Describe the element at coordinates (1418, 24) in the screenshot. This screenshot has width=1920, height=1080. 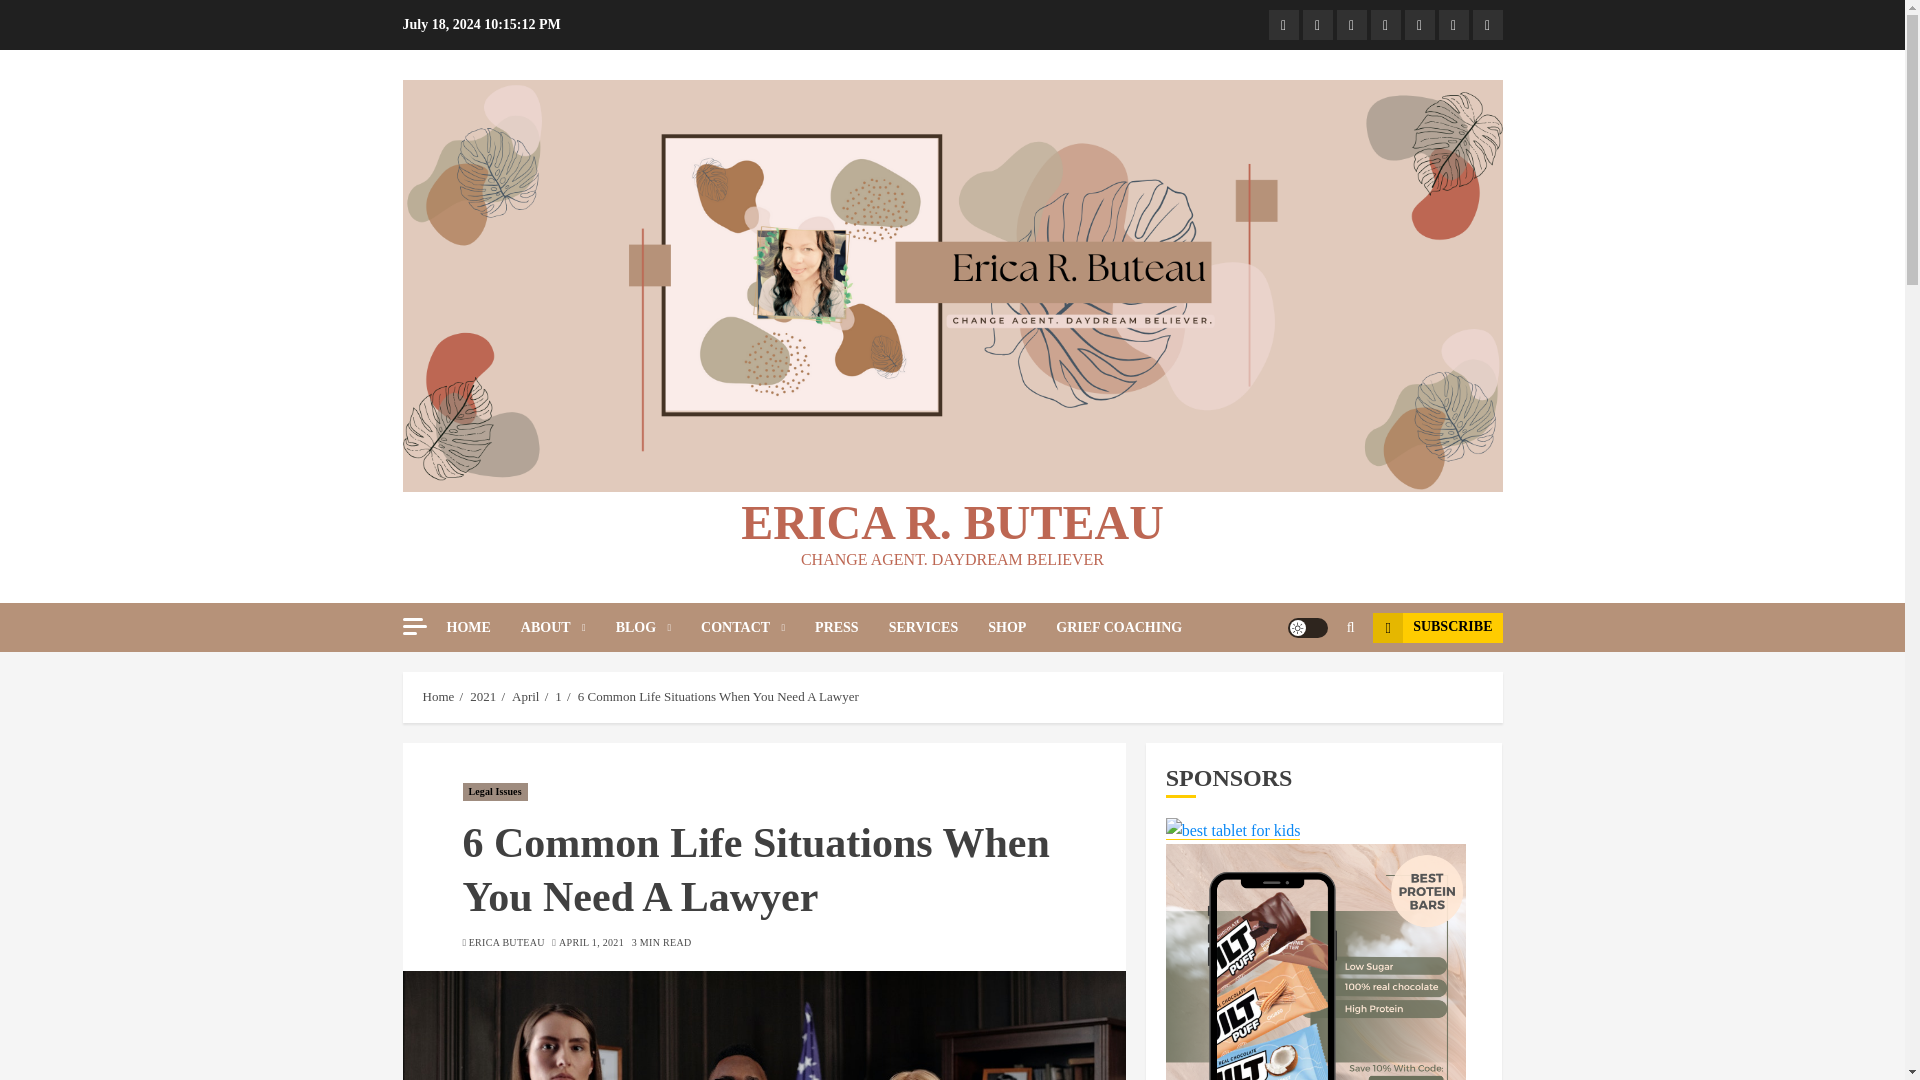
I see `Youtube` at that location.